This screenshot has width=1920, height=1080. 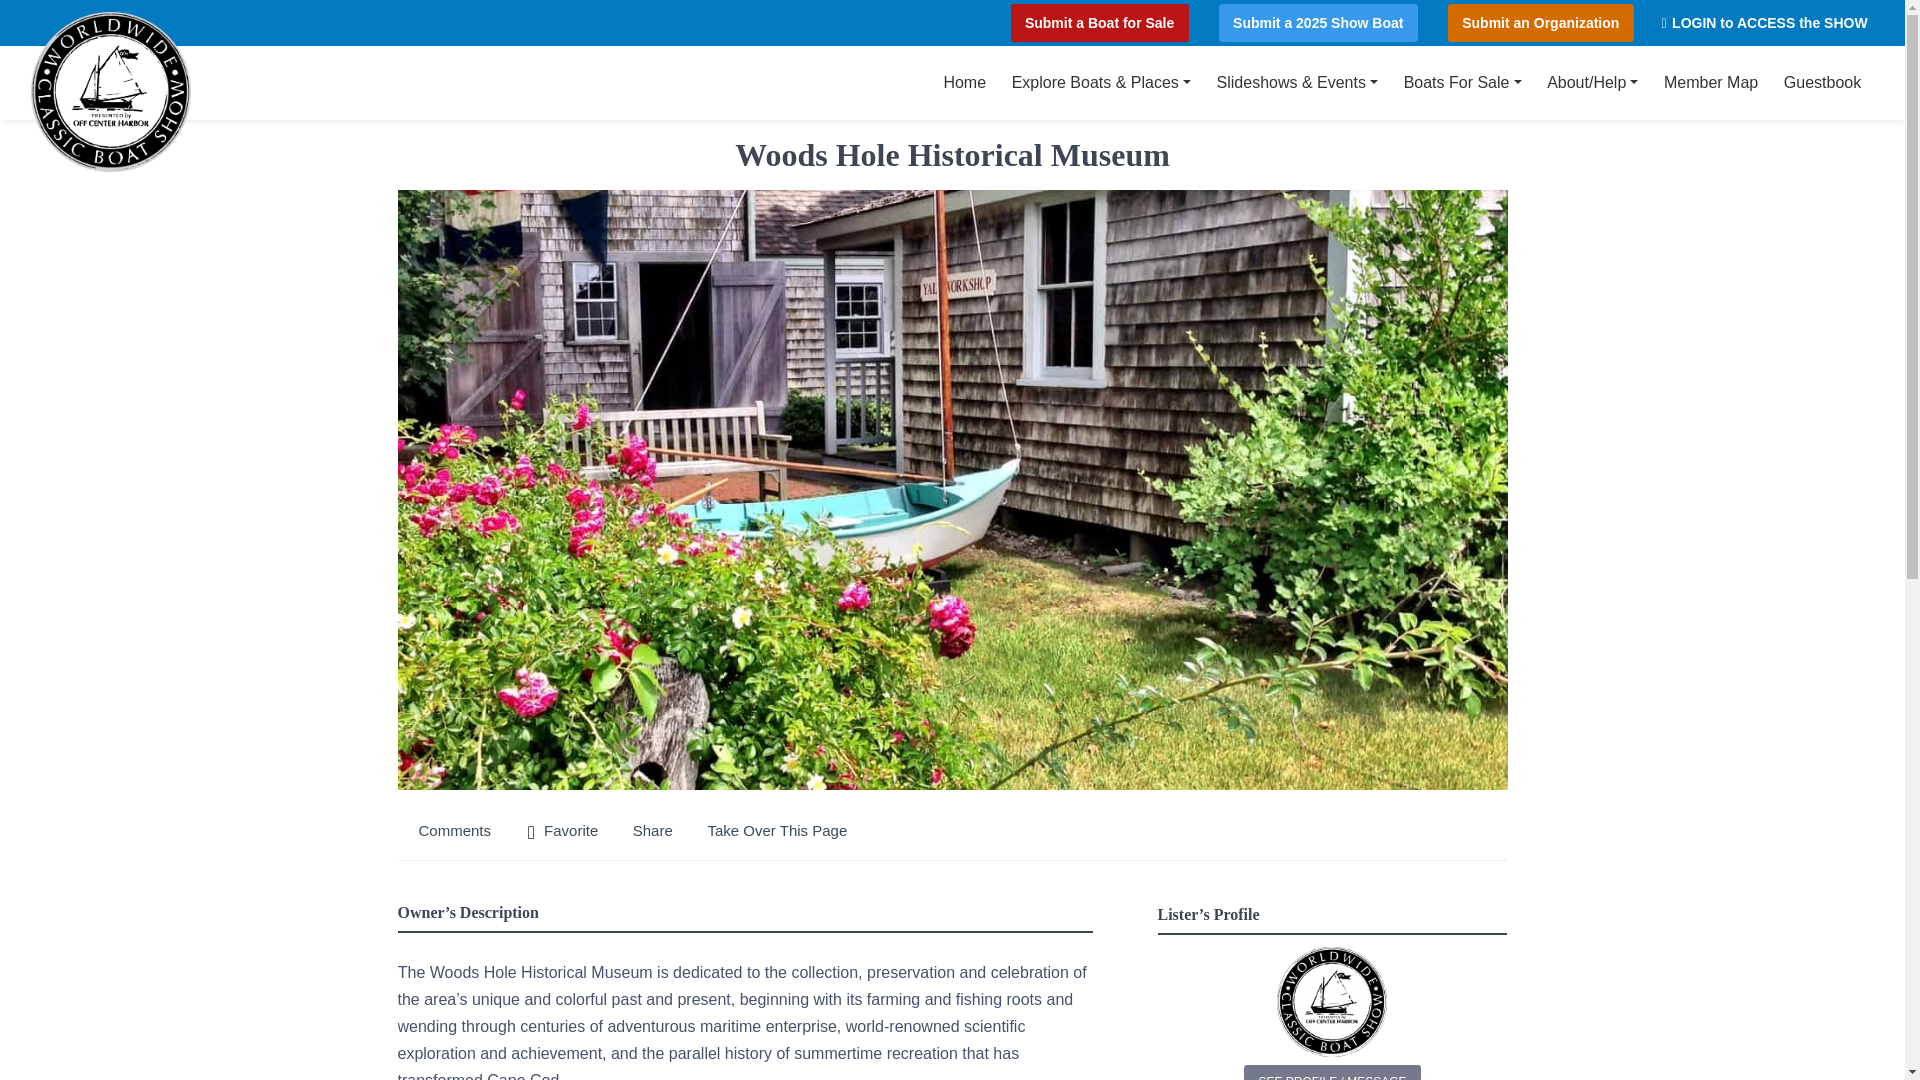 What do you see at coordinates (1462, 82) in the screenshot?
I see `Boats For Sale` at bounding box center [1462, 82].